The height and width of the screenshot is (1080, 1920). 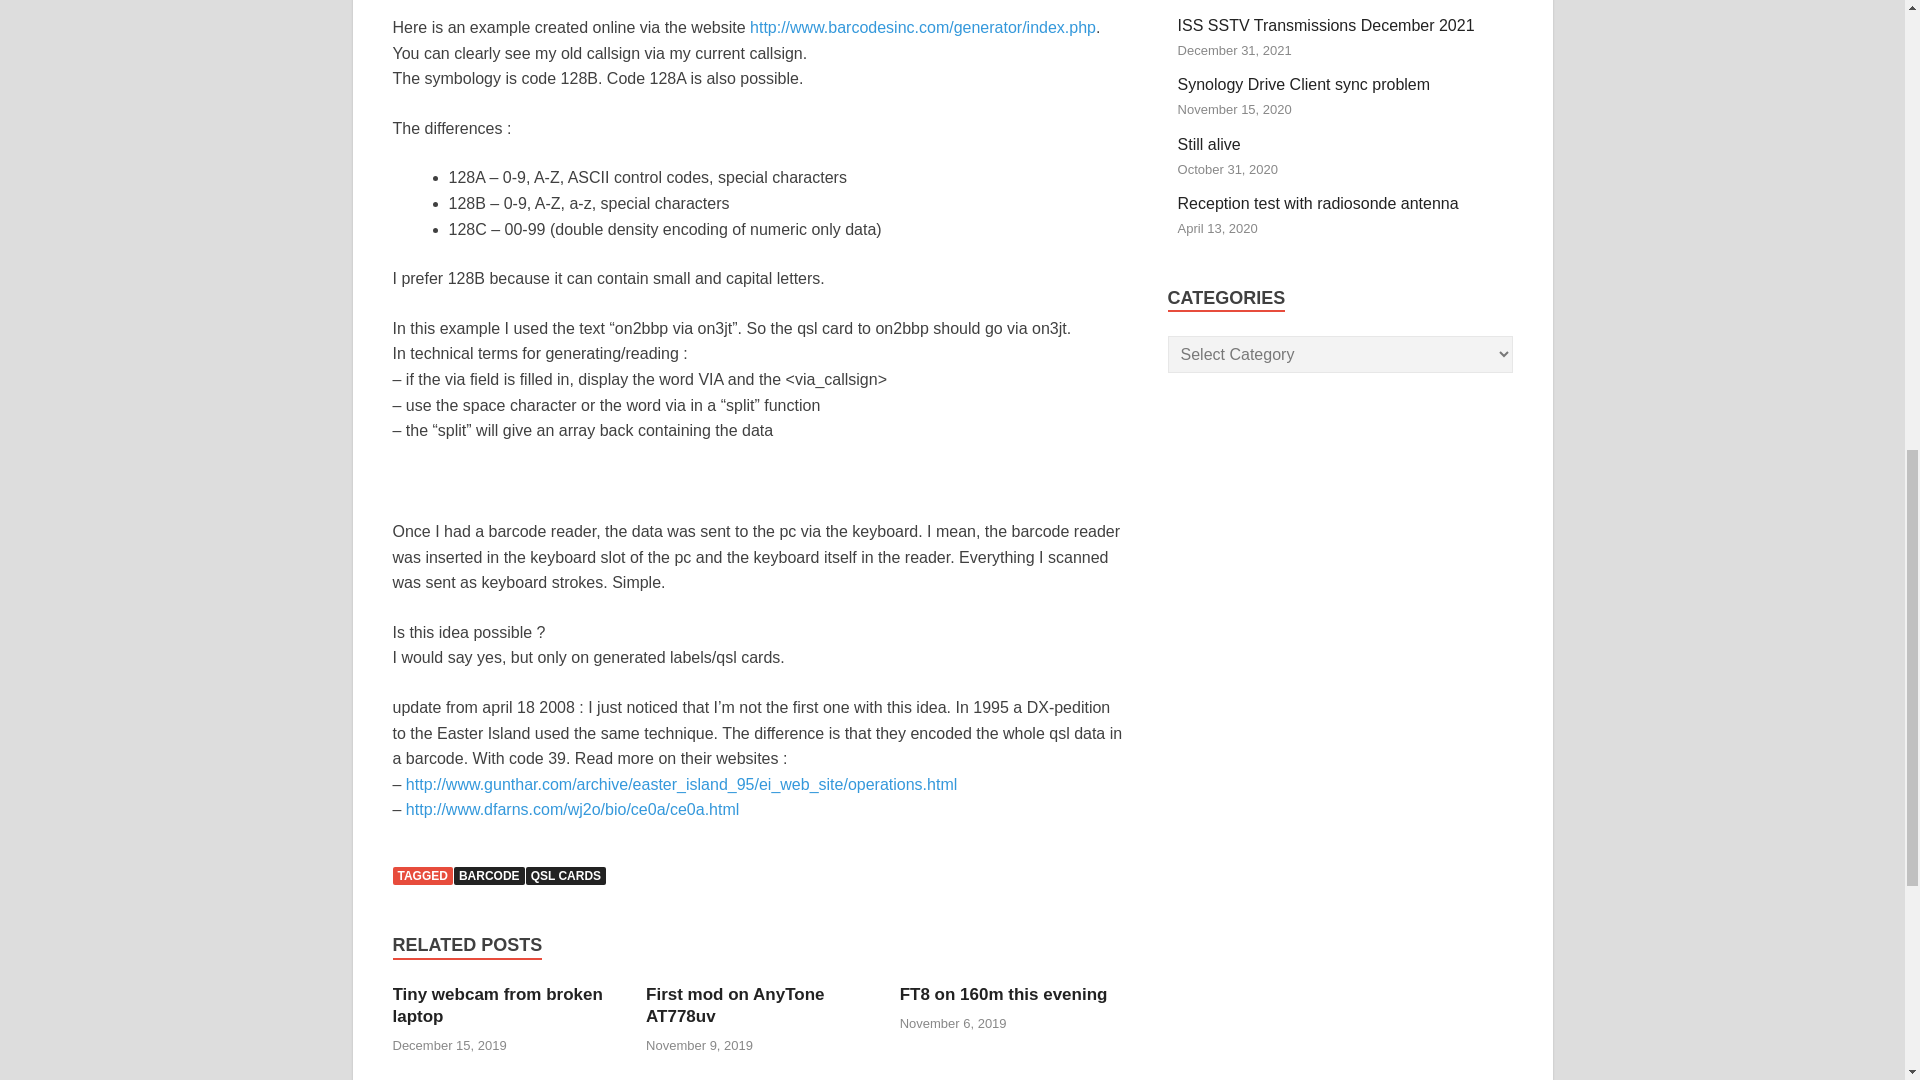 What do you see at coordinates (488, 876) in the screenshot?
I see `BARCODE` at bounding box center [488, 876].